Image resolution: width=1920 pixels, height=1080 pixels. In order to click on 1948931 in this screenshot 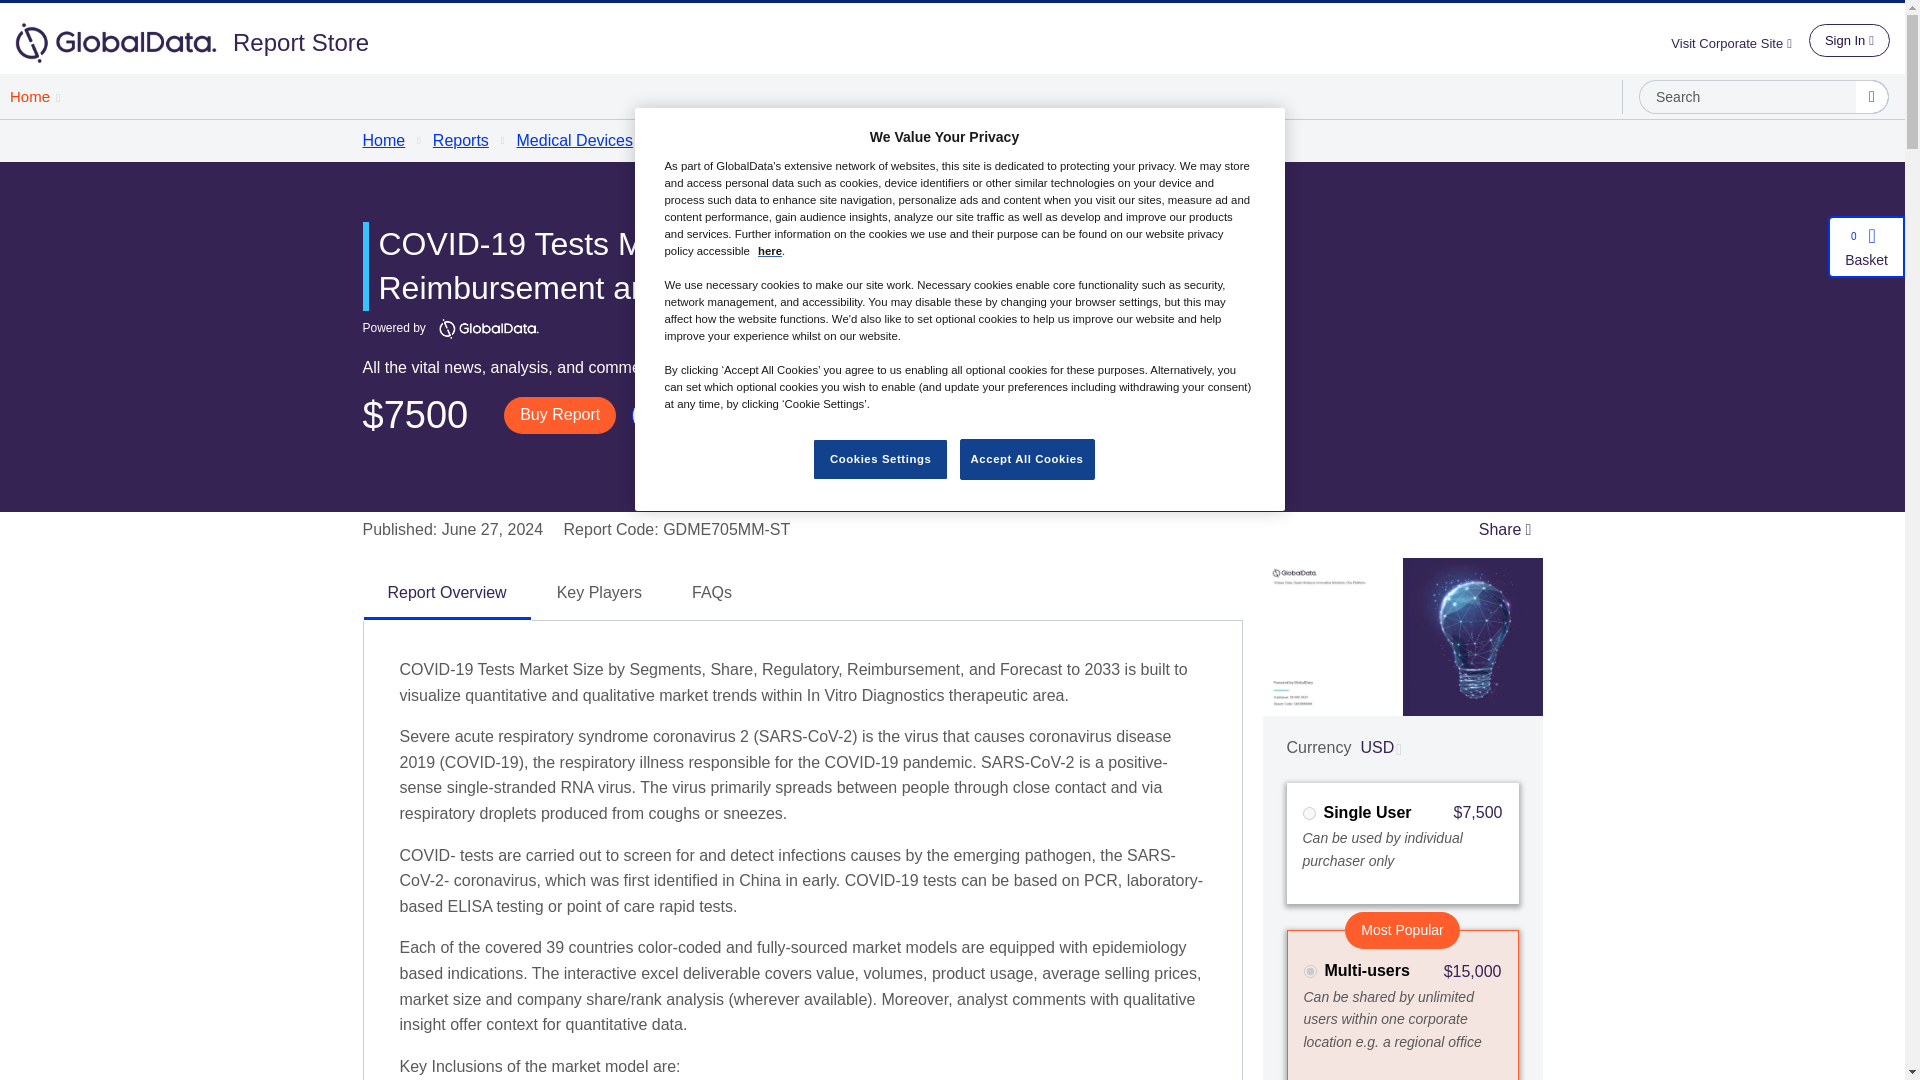, I will do `click(1310, 972)`.